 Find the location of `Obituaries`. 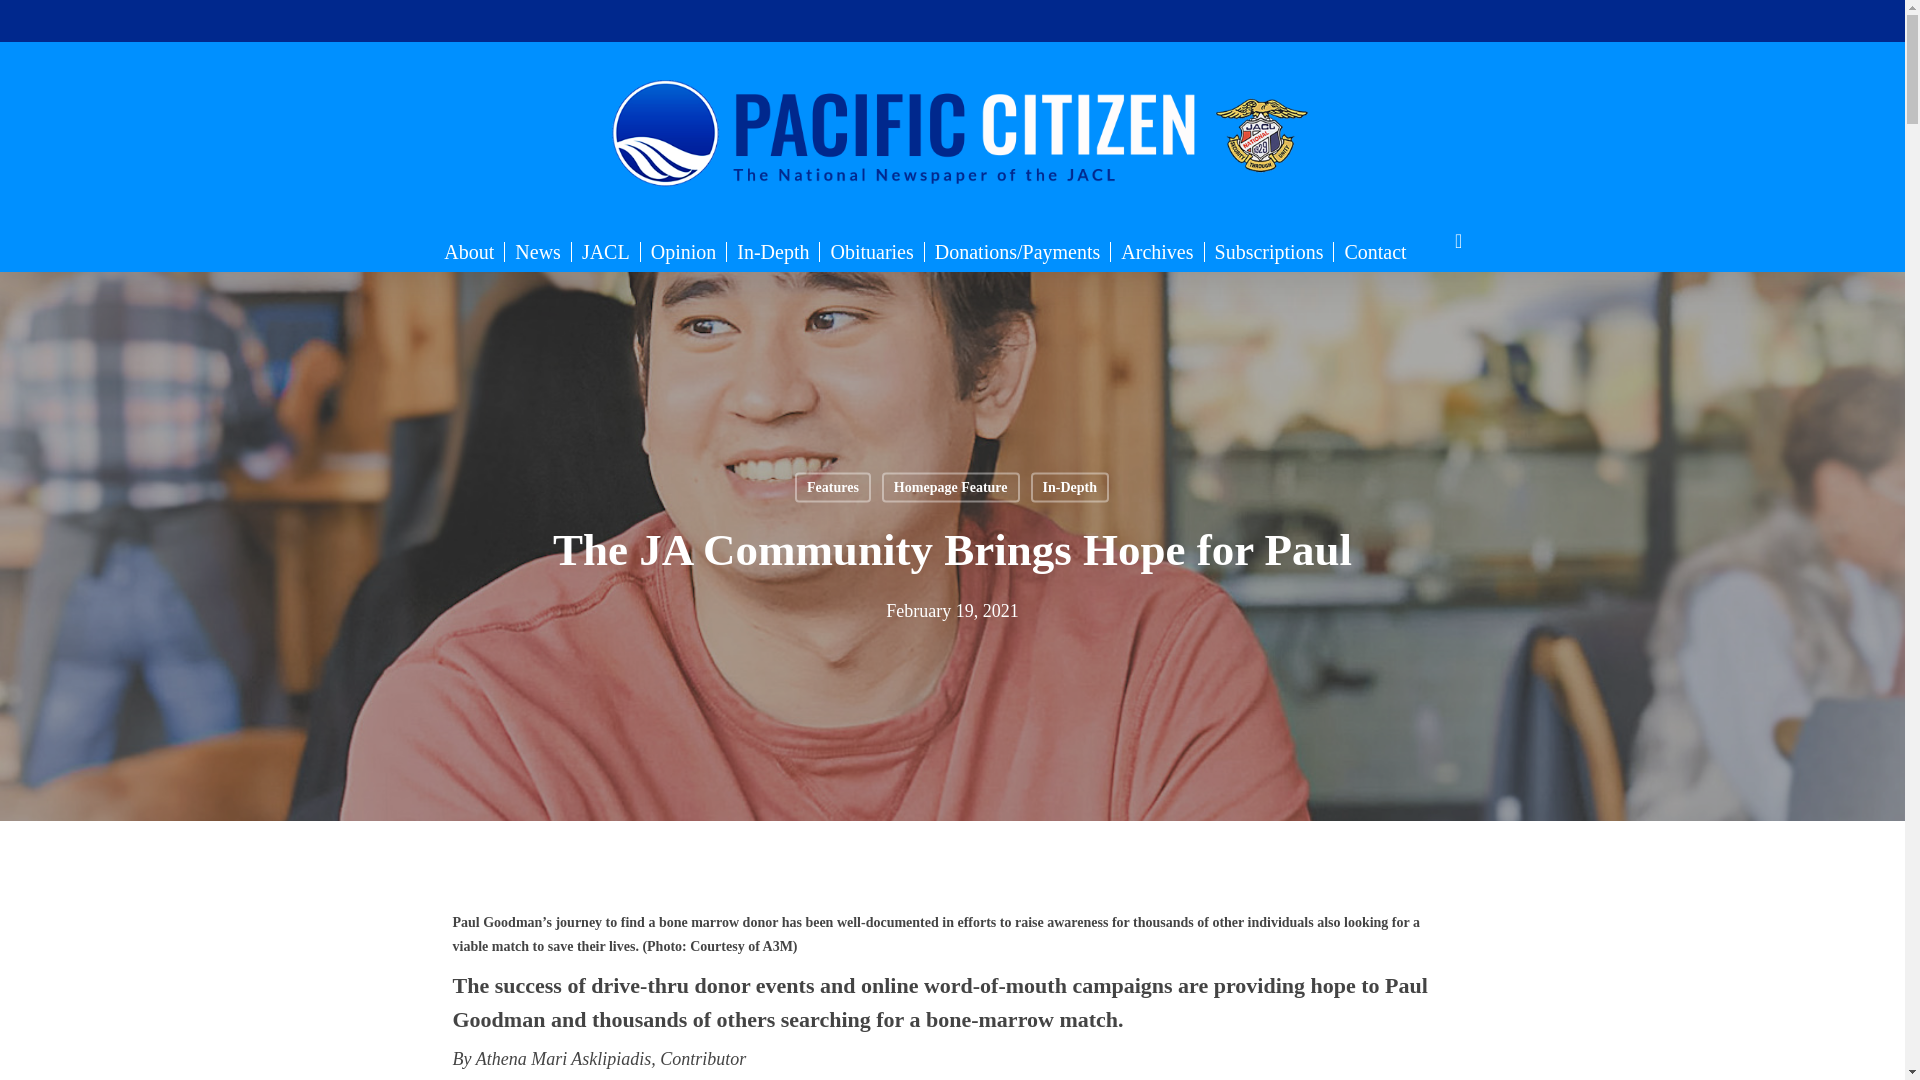

Obituaries is located at coordinates (871, 252).